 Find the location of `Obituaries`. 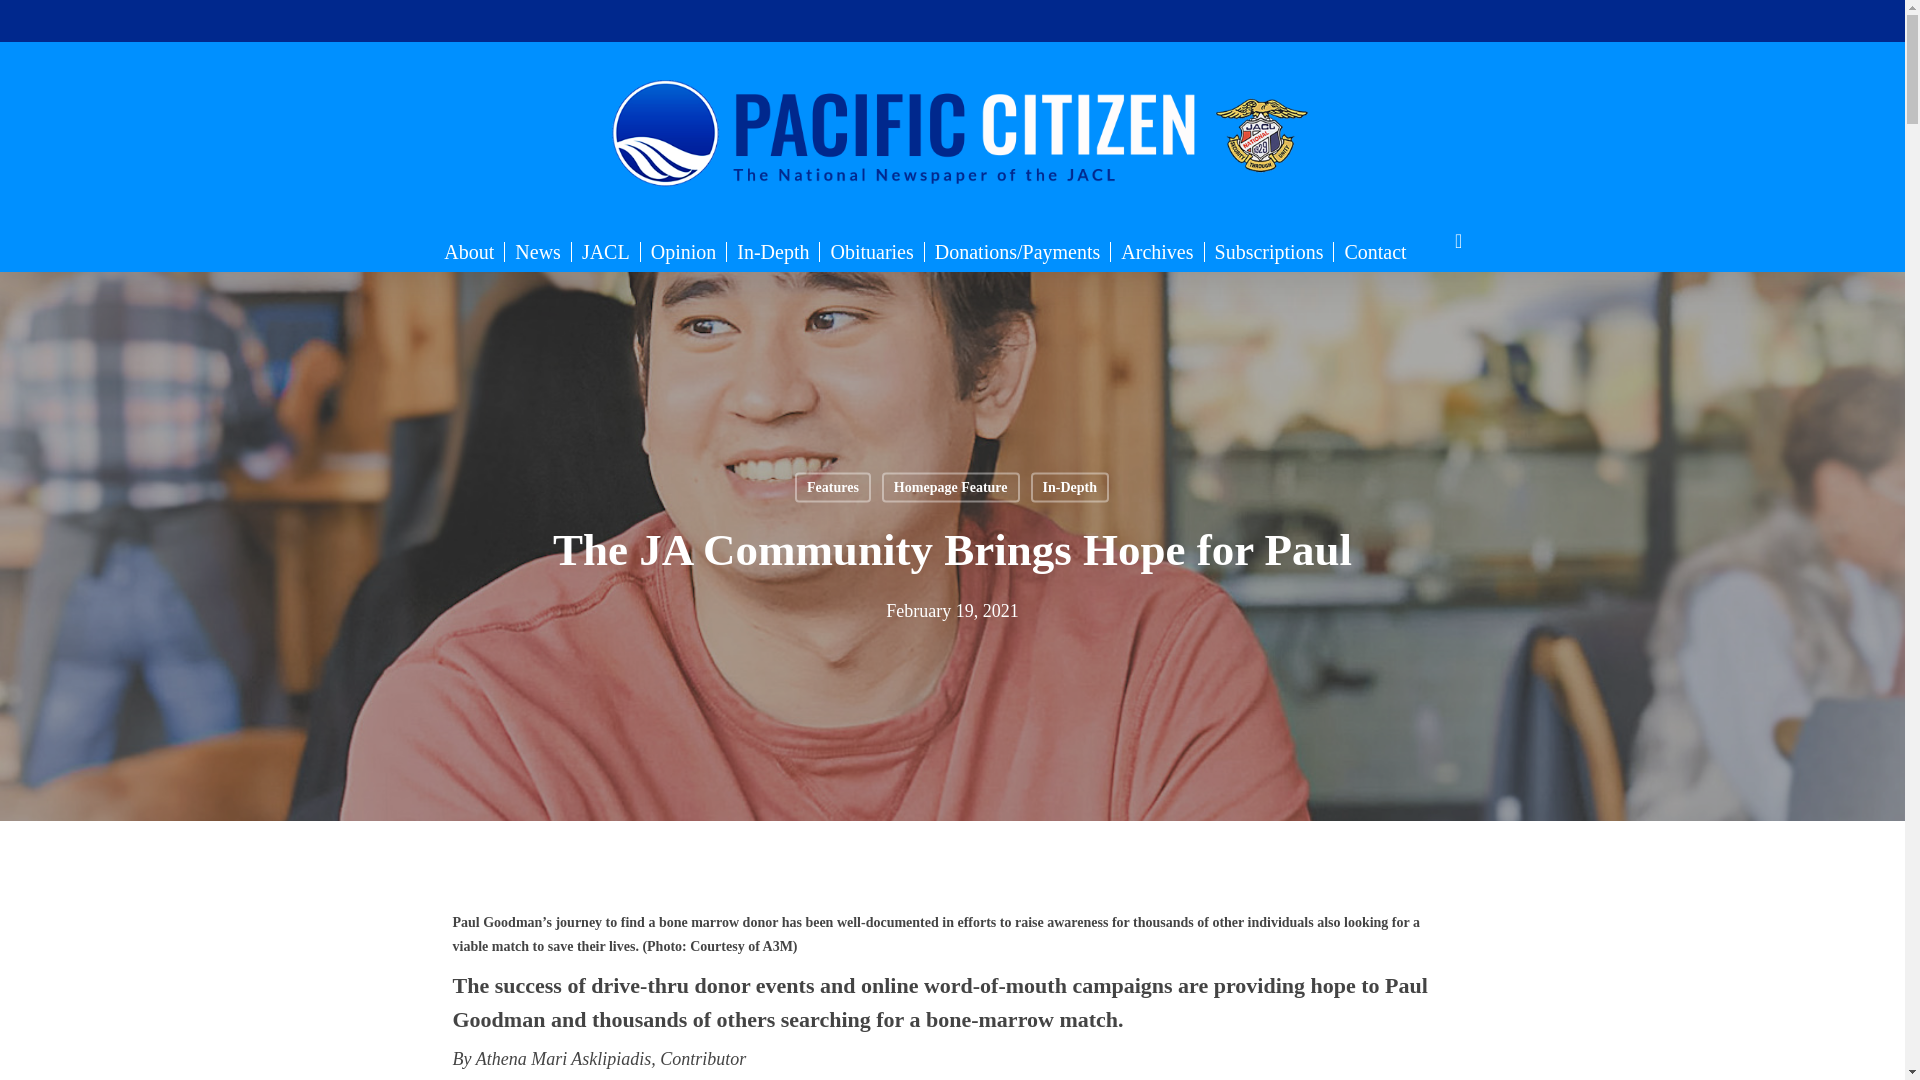

Obituaries is located at coordinates (871, 252).